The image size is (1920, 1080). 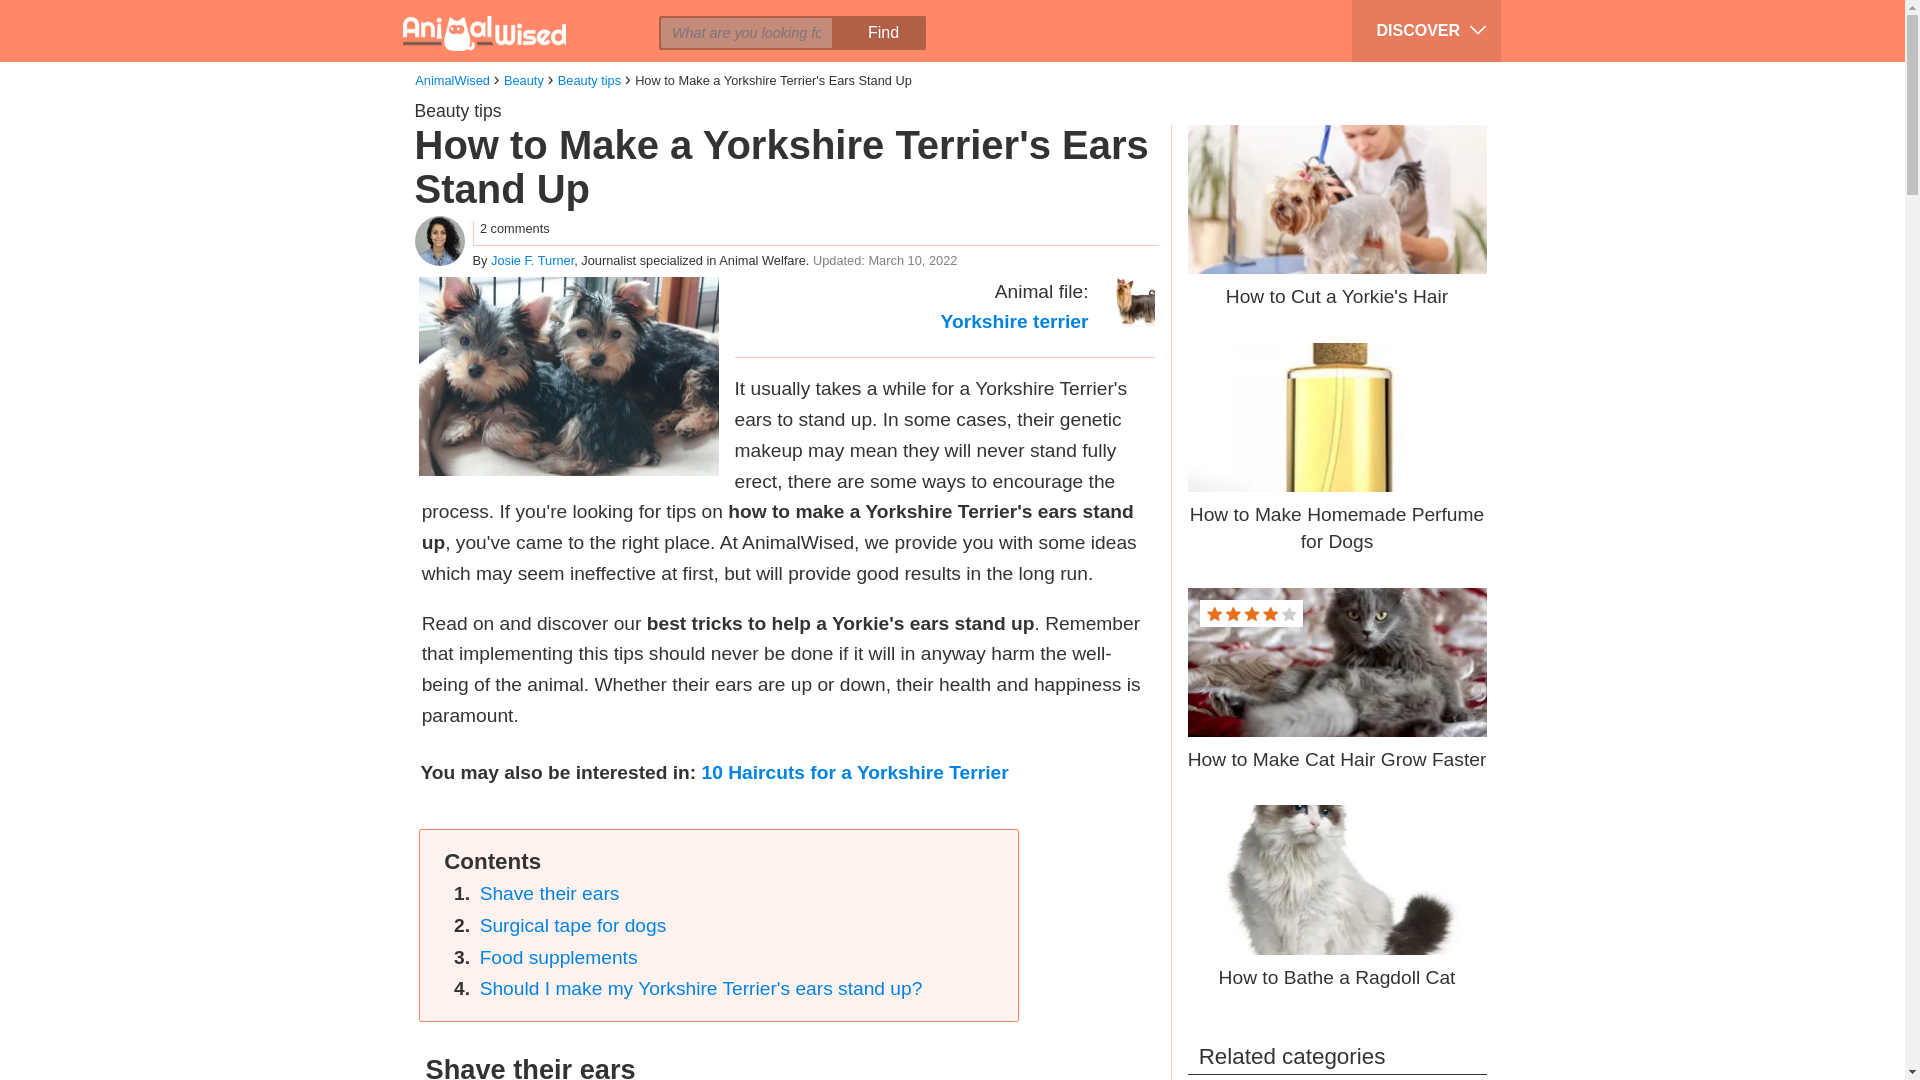 What do you see at coordinates (514, 228) in the screenshot?
I see `2 comments` at bounding box center [514, 228].